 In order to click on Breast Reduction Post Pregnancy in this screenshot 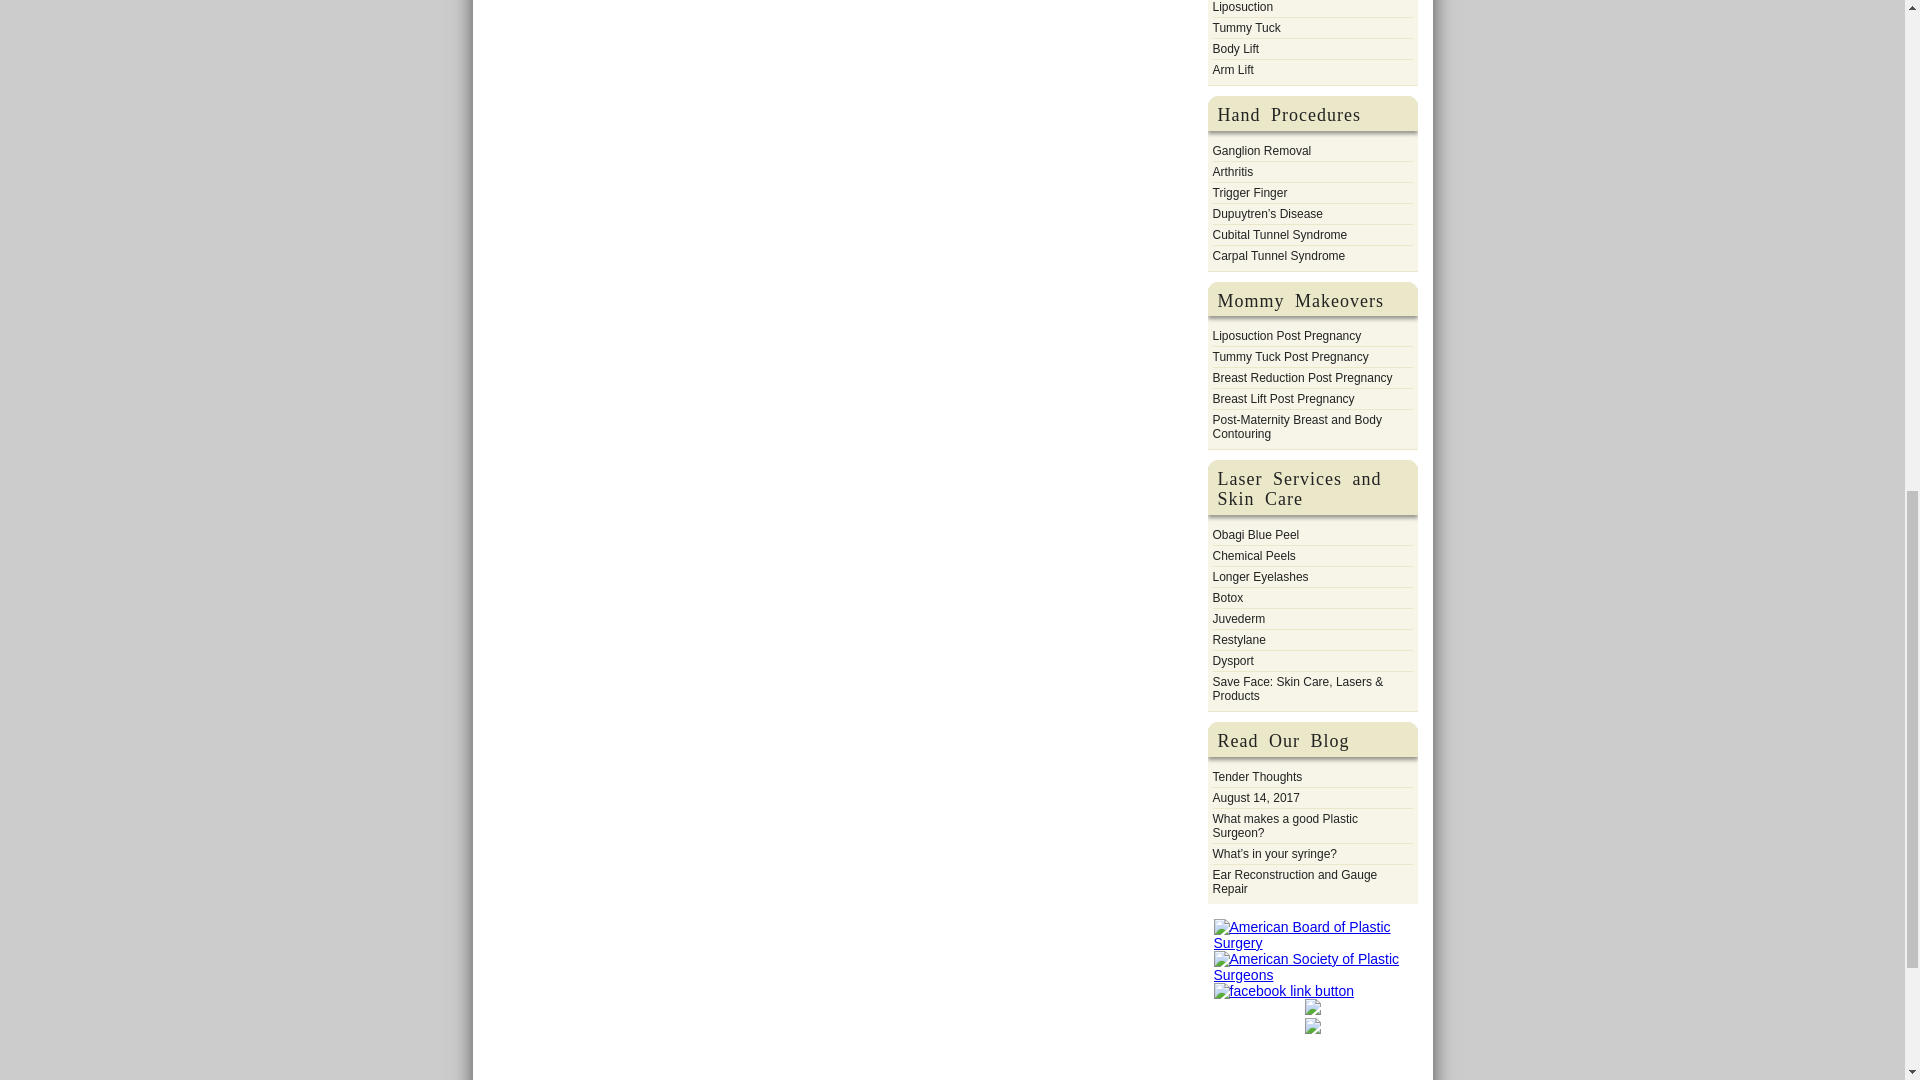, I will do `click(1302, 378)`.